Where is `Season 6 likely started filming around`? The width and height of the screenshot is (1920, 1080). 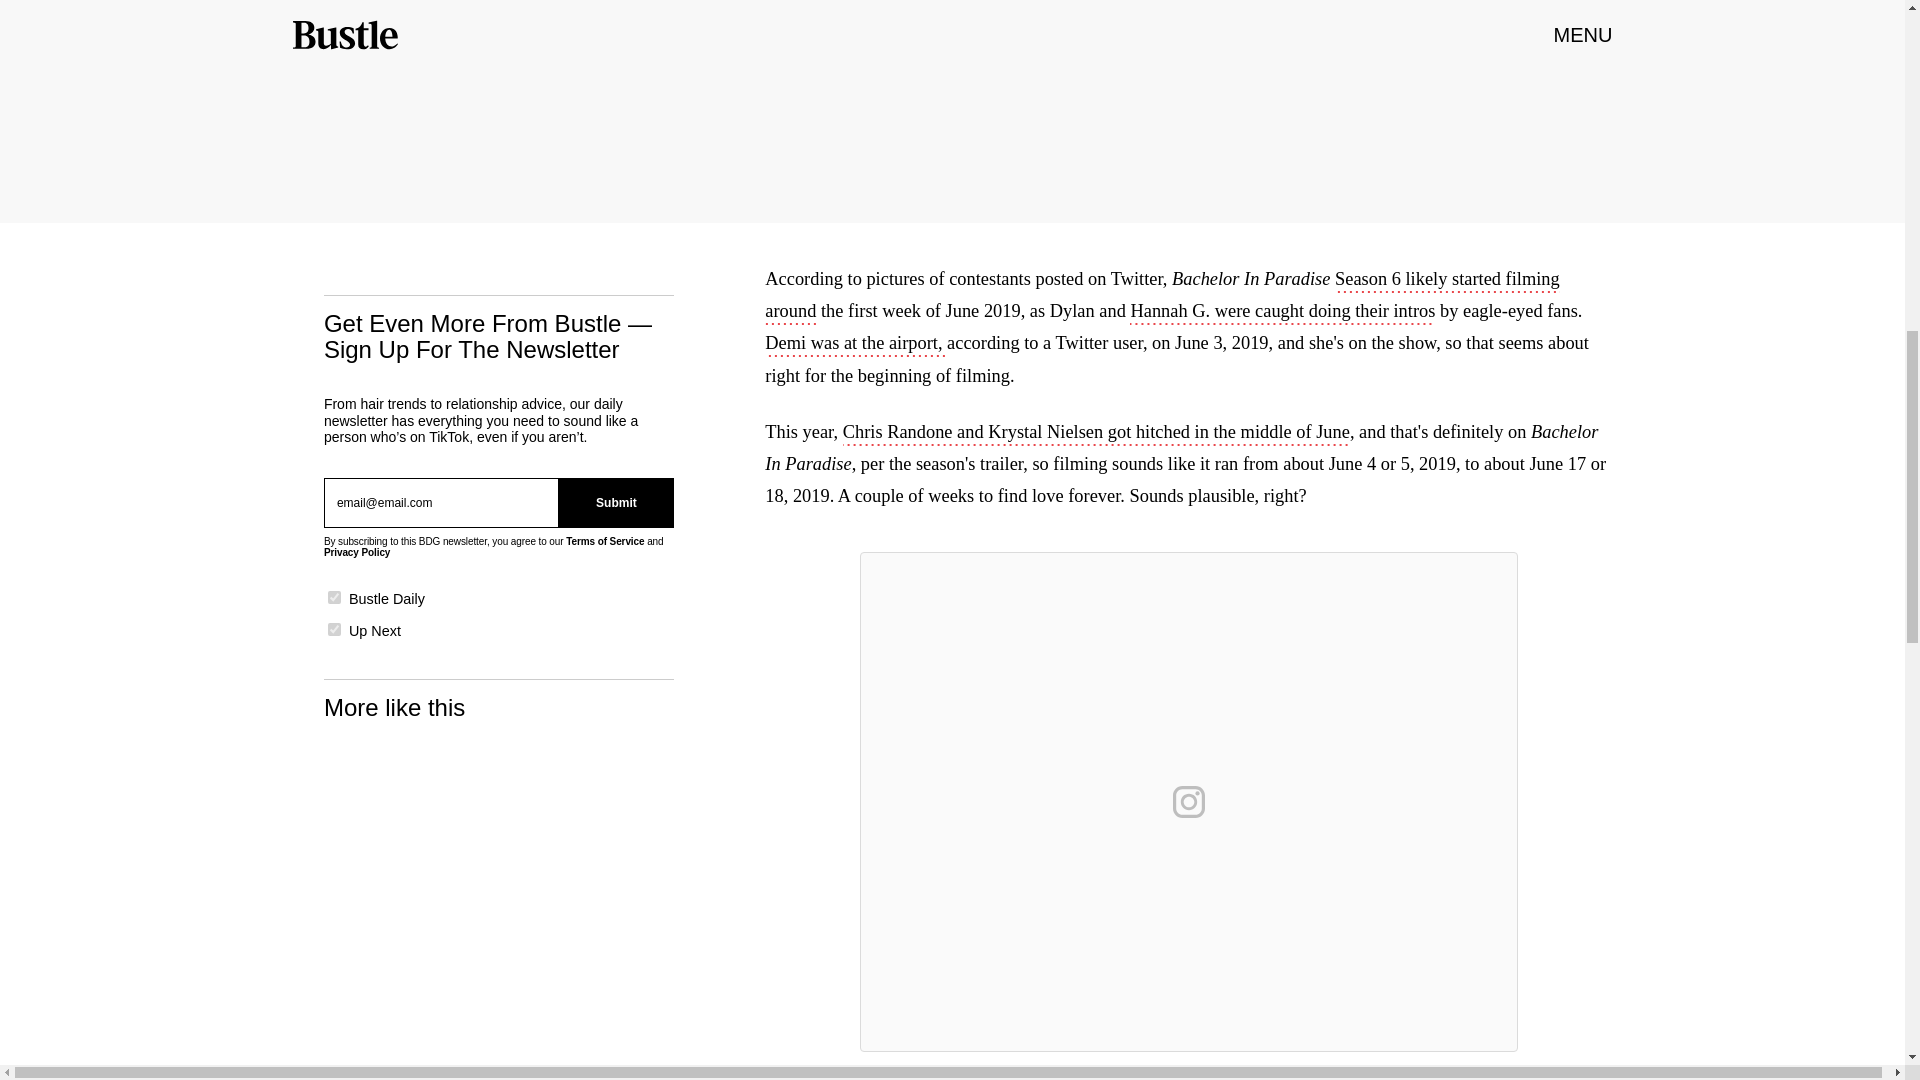
Season 6 likely started filming around is located at coordinates (1162, 296).